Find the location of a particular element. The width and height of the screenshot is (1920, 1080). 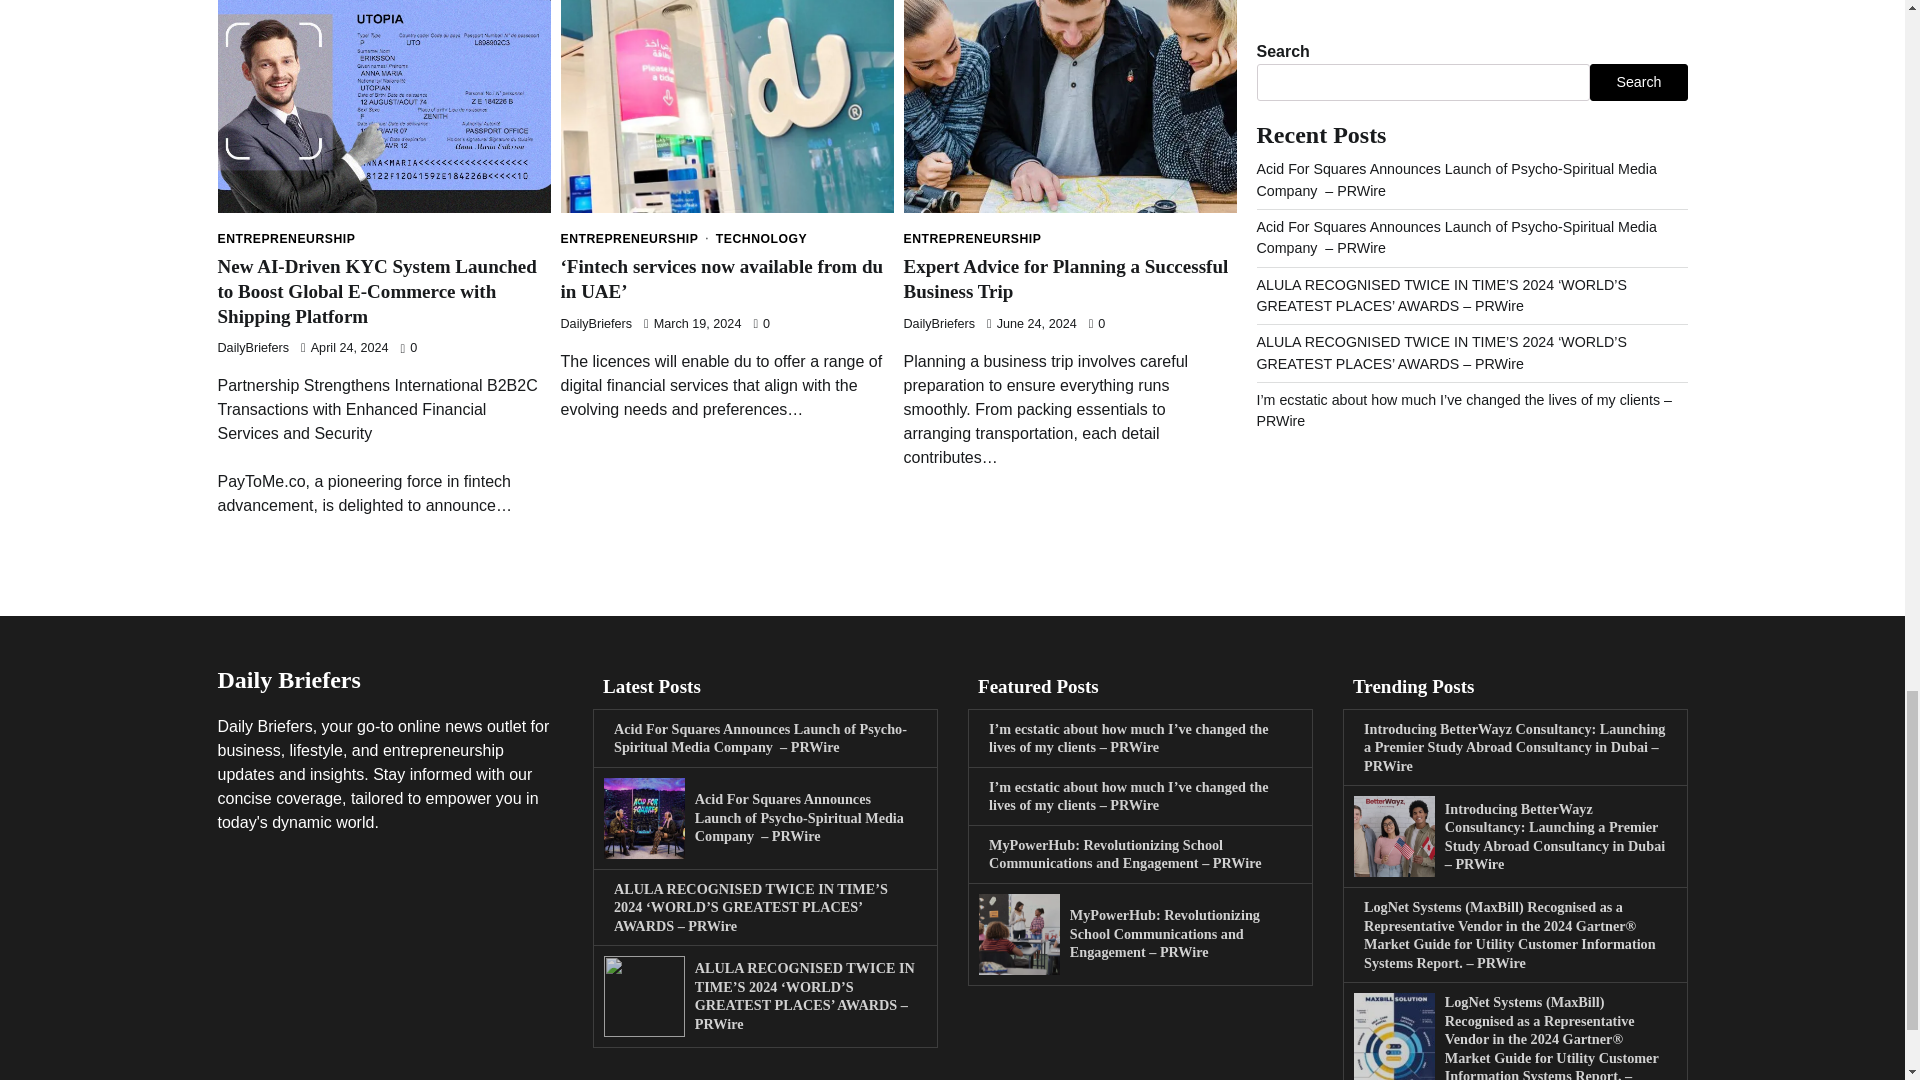

DailyBriefers is located at coordinates (254, 348).